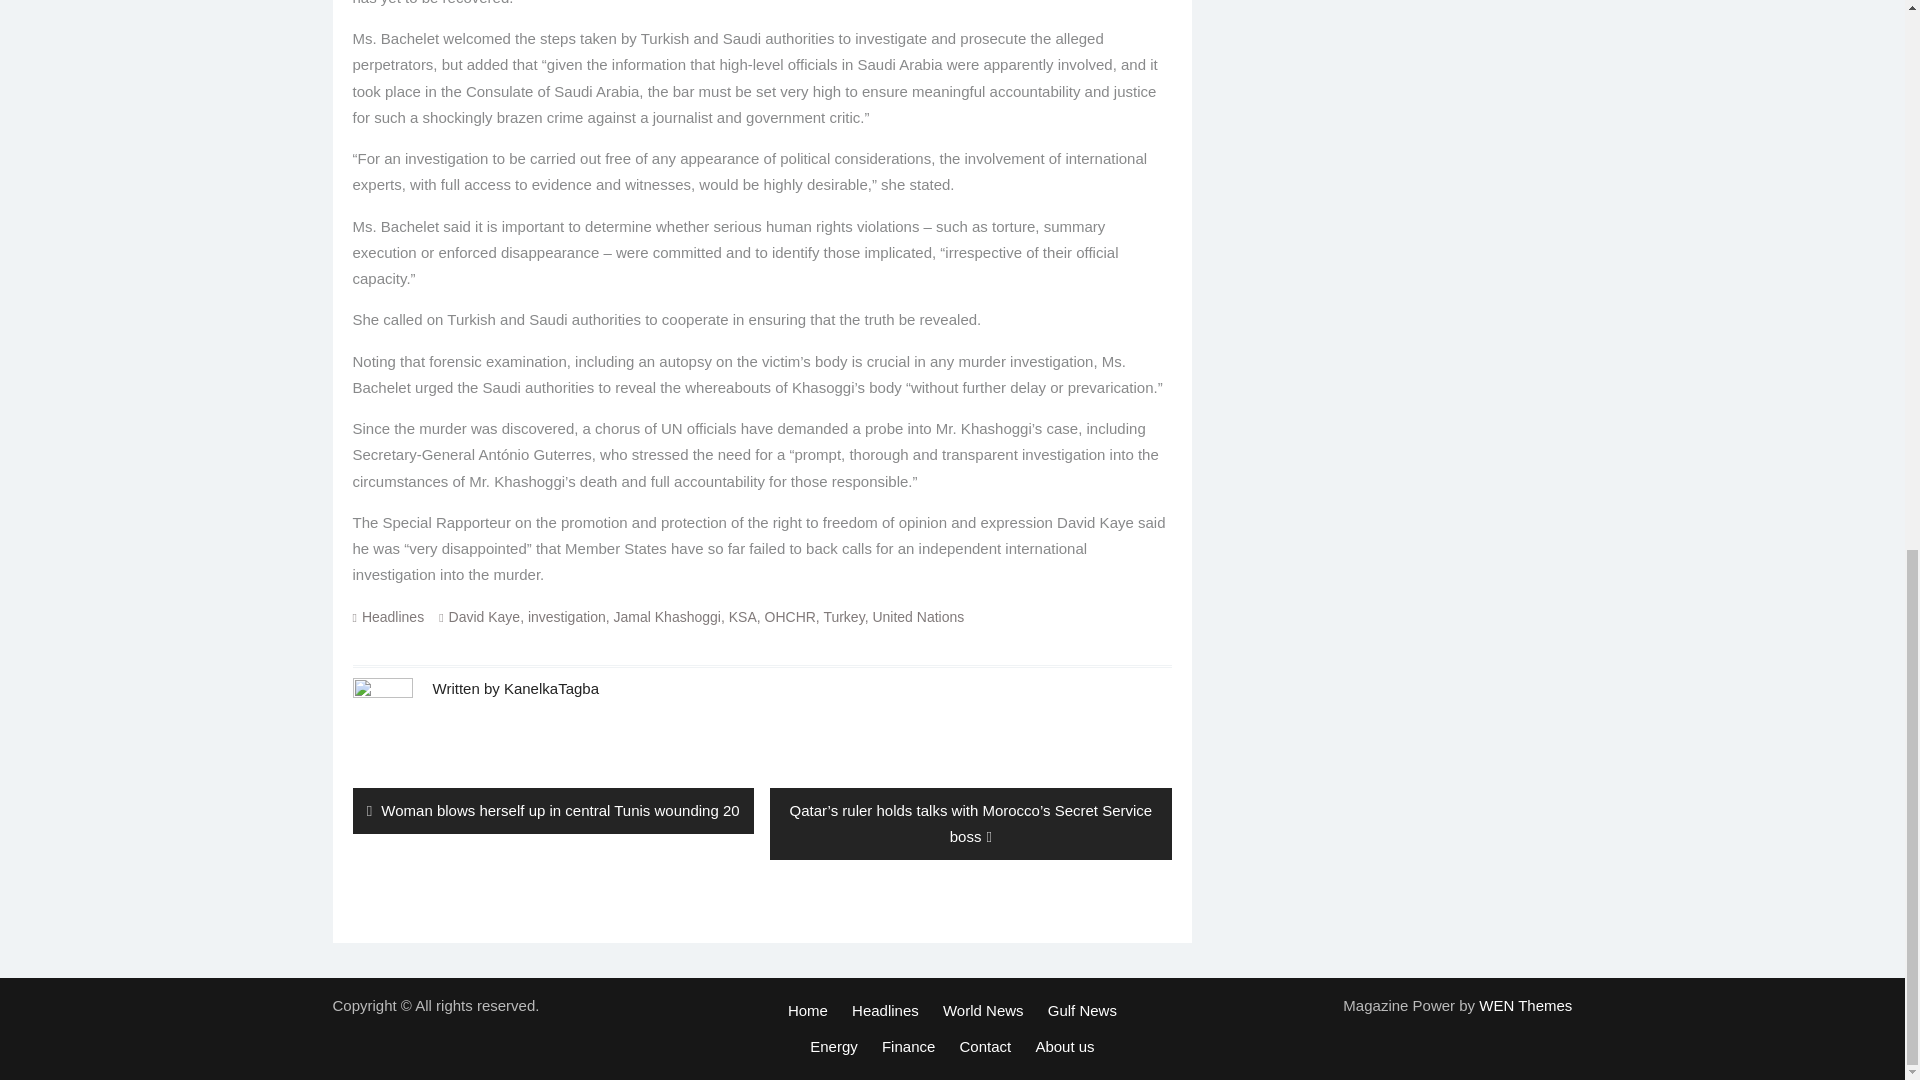 The width and height of the screenshot is (1920, 1080). Describe the element at coordinates (668, 616) in the screenshot. I see `Jamal Khashoggi` at that location.